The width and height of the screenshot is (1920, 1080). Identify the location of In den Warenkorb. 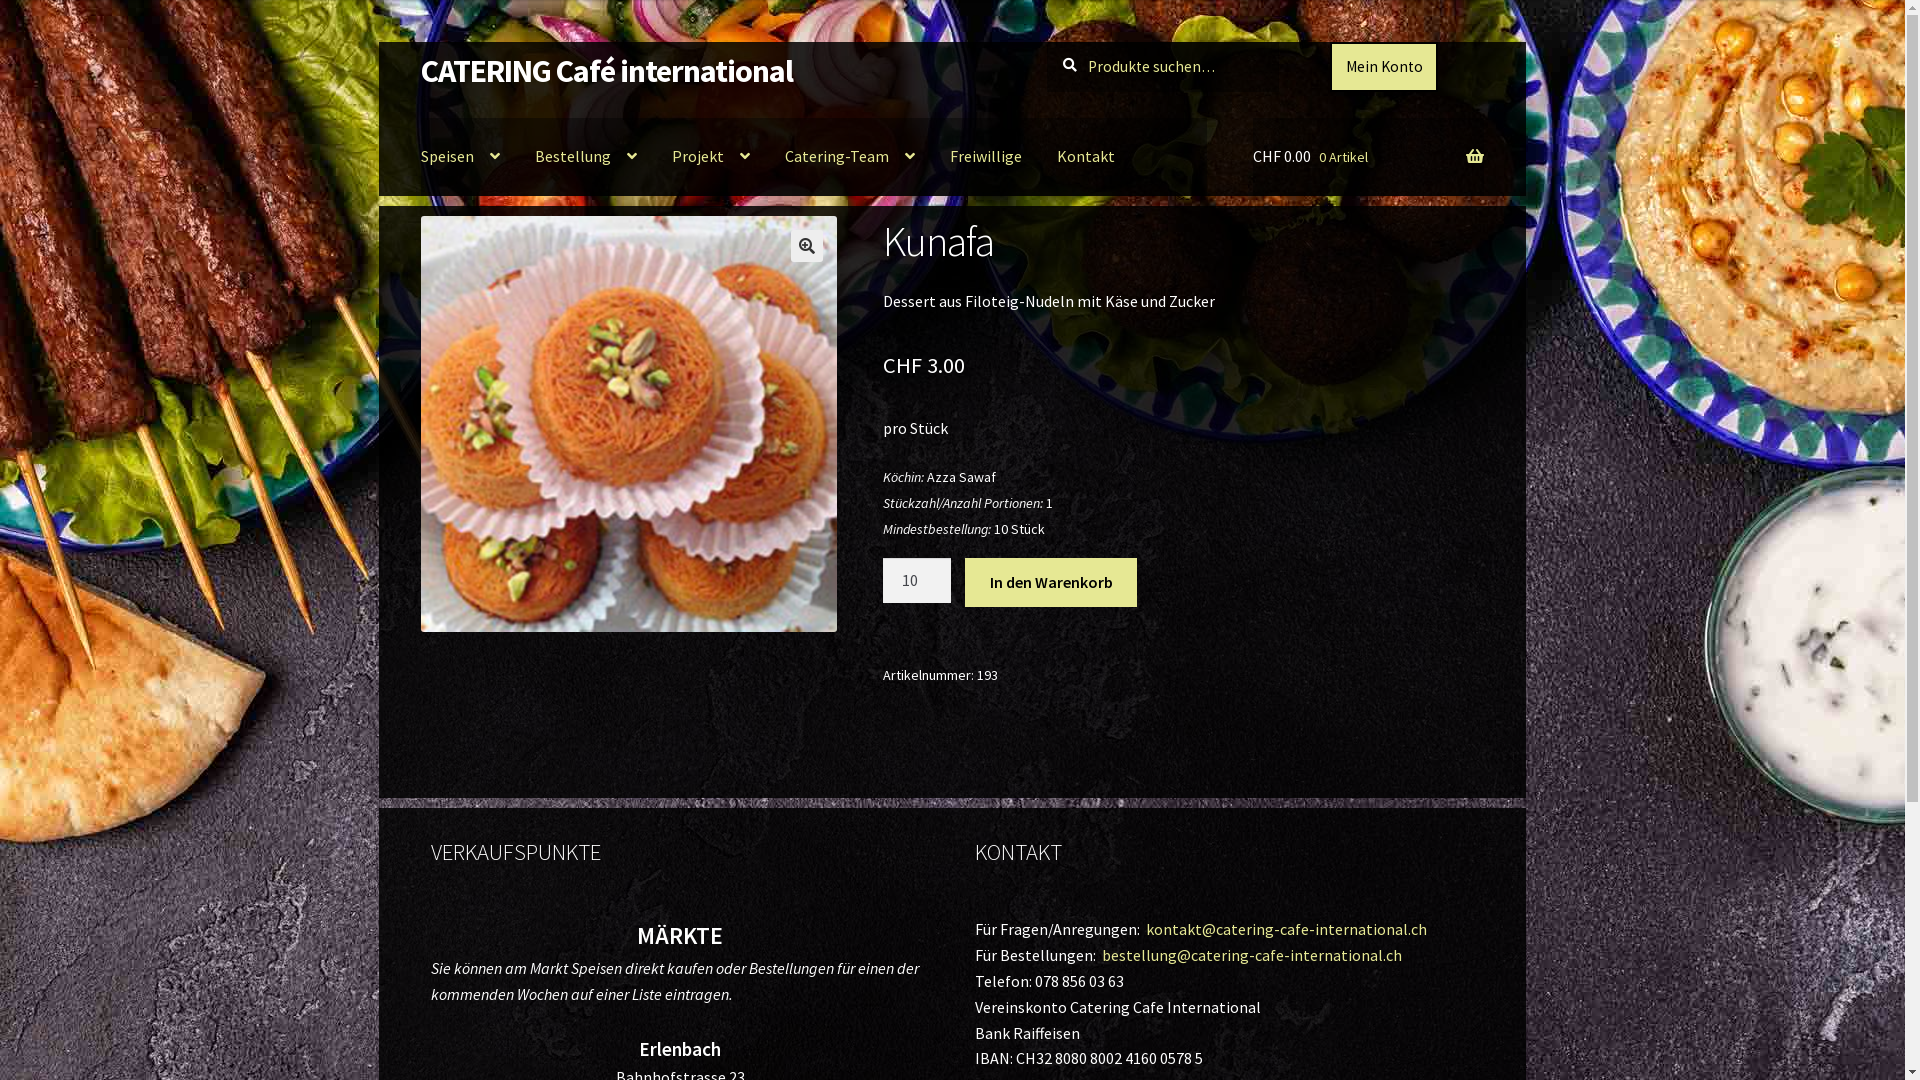
(1050, 583).